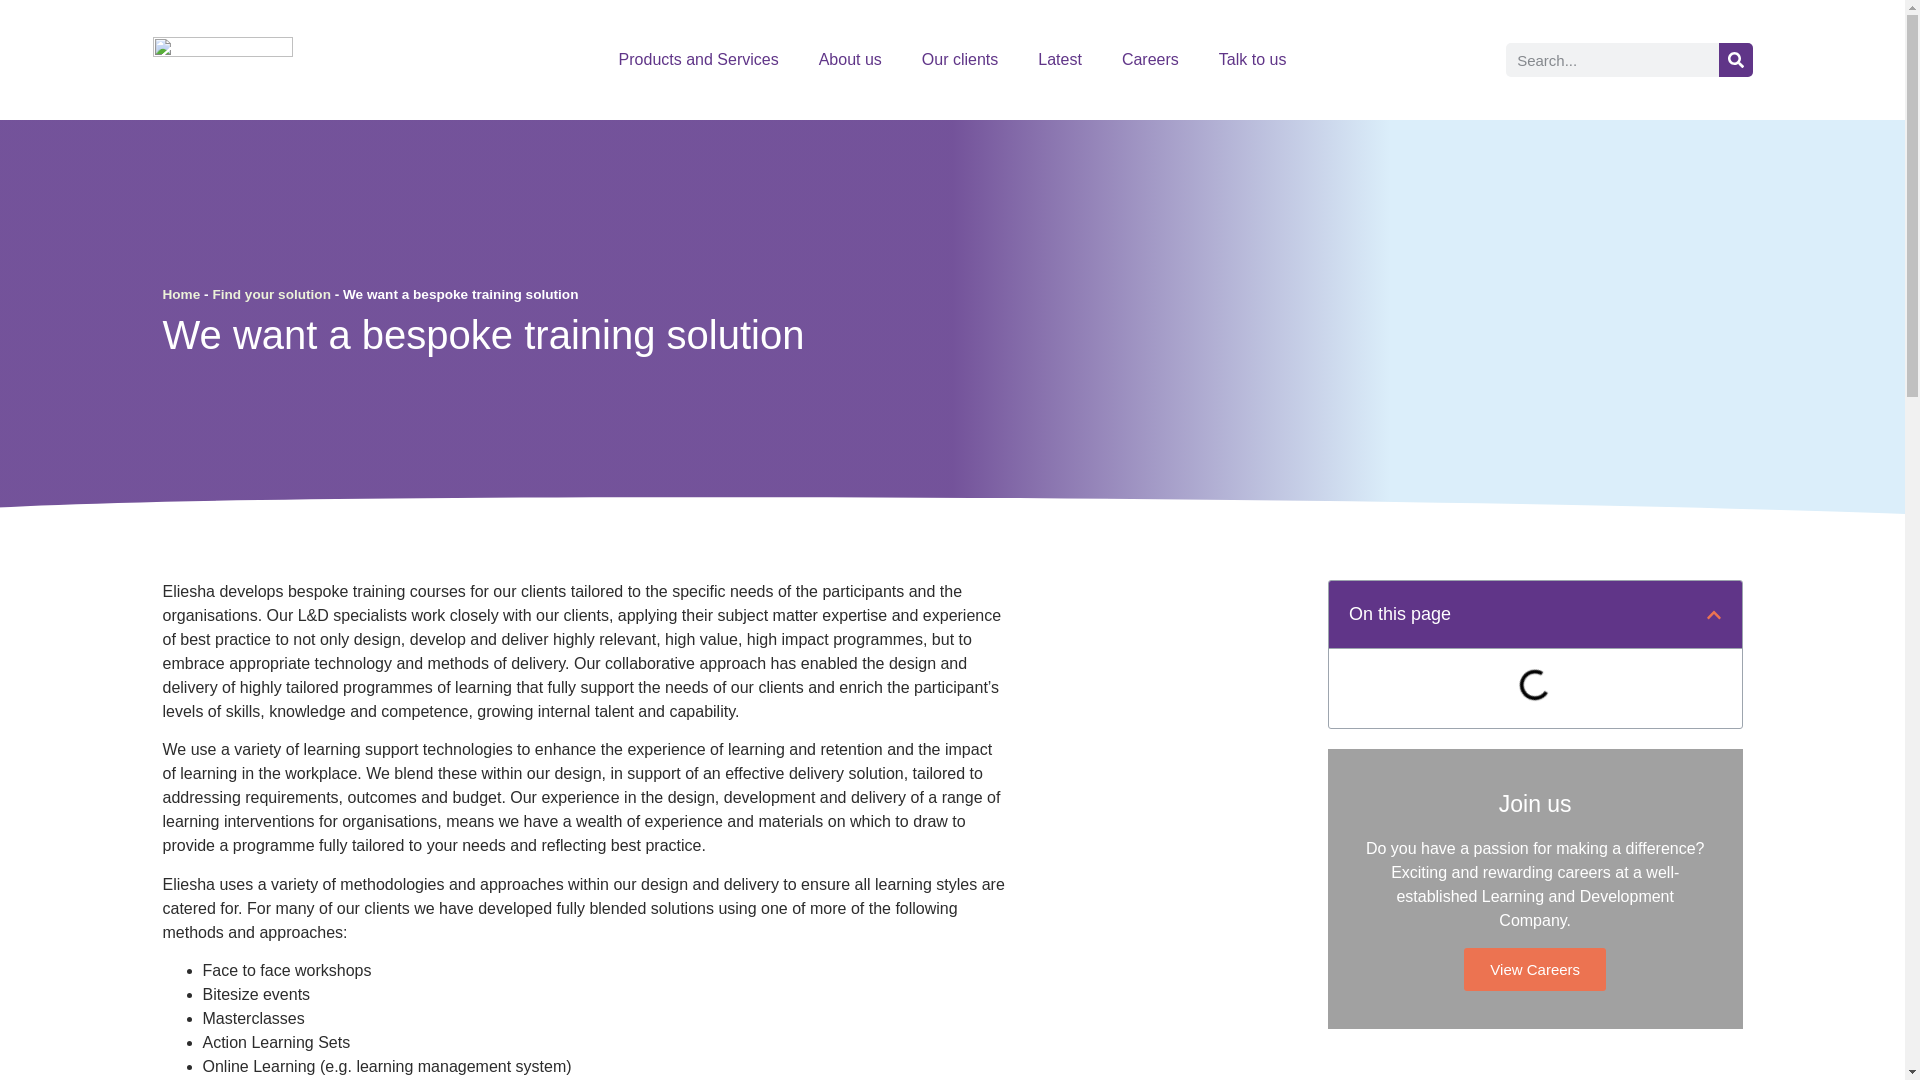  Describe the element at coordinates (698, 60) in the screenshot. I see `Products and Services` at that location.